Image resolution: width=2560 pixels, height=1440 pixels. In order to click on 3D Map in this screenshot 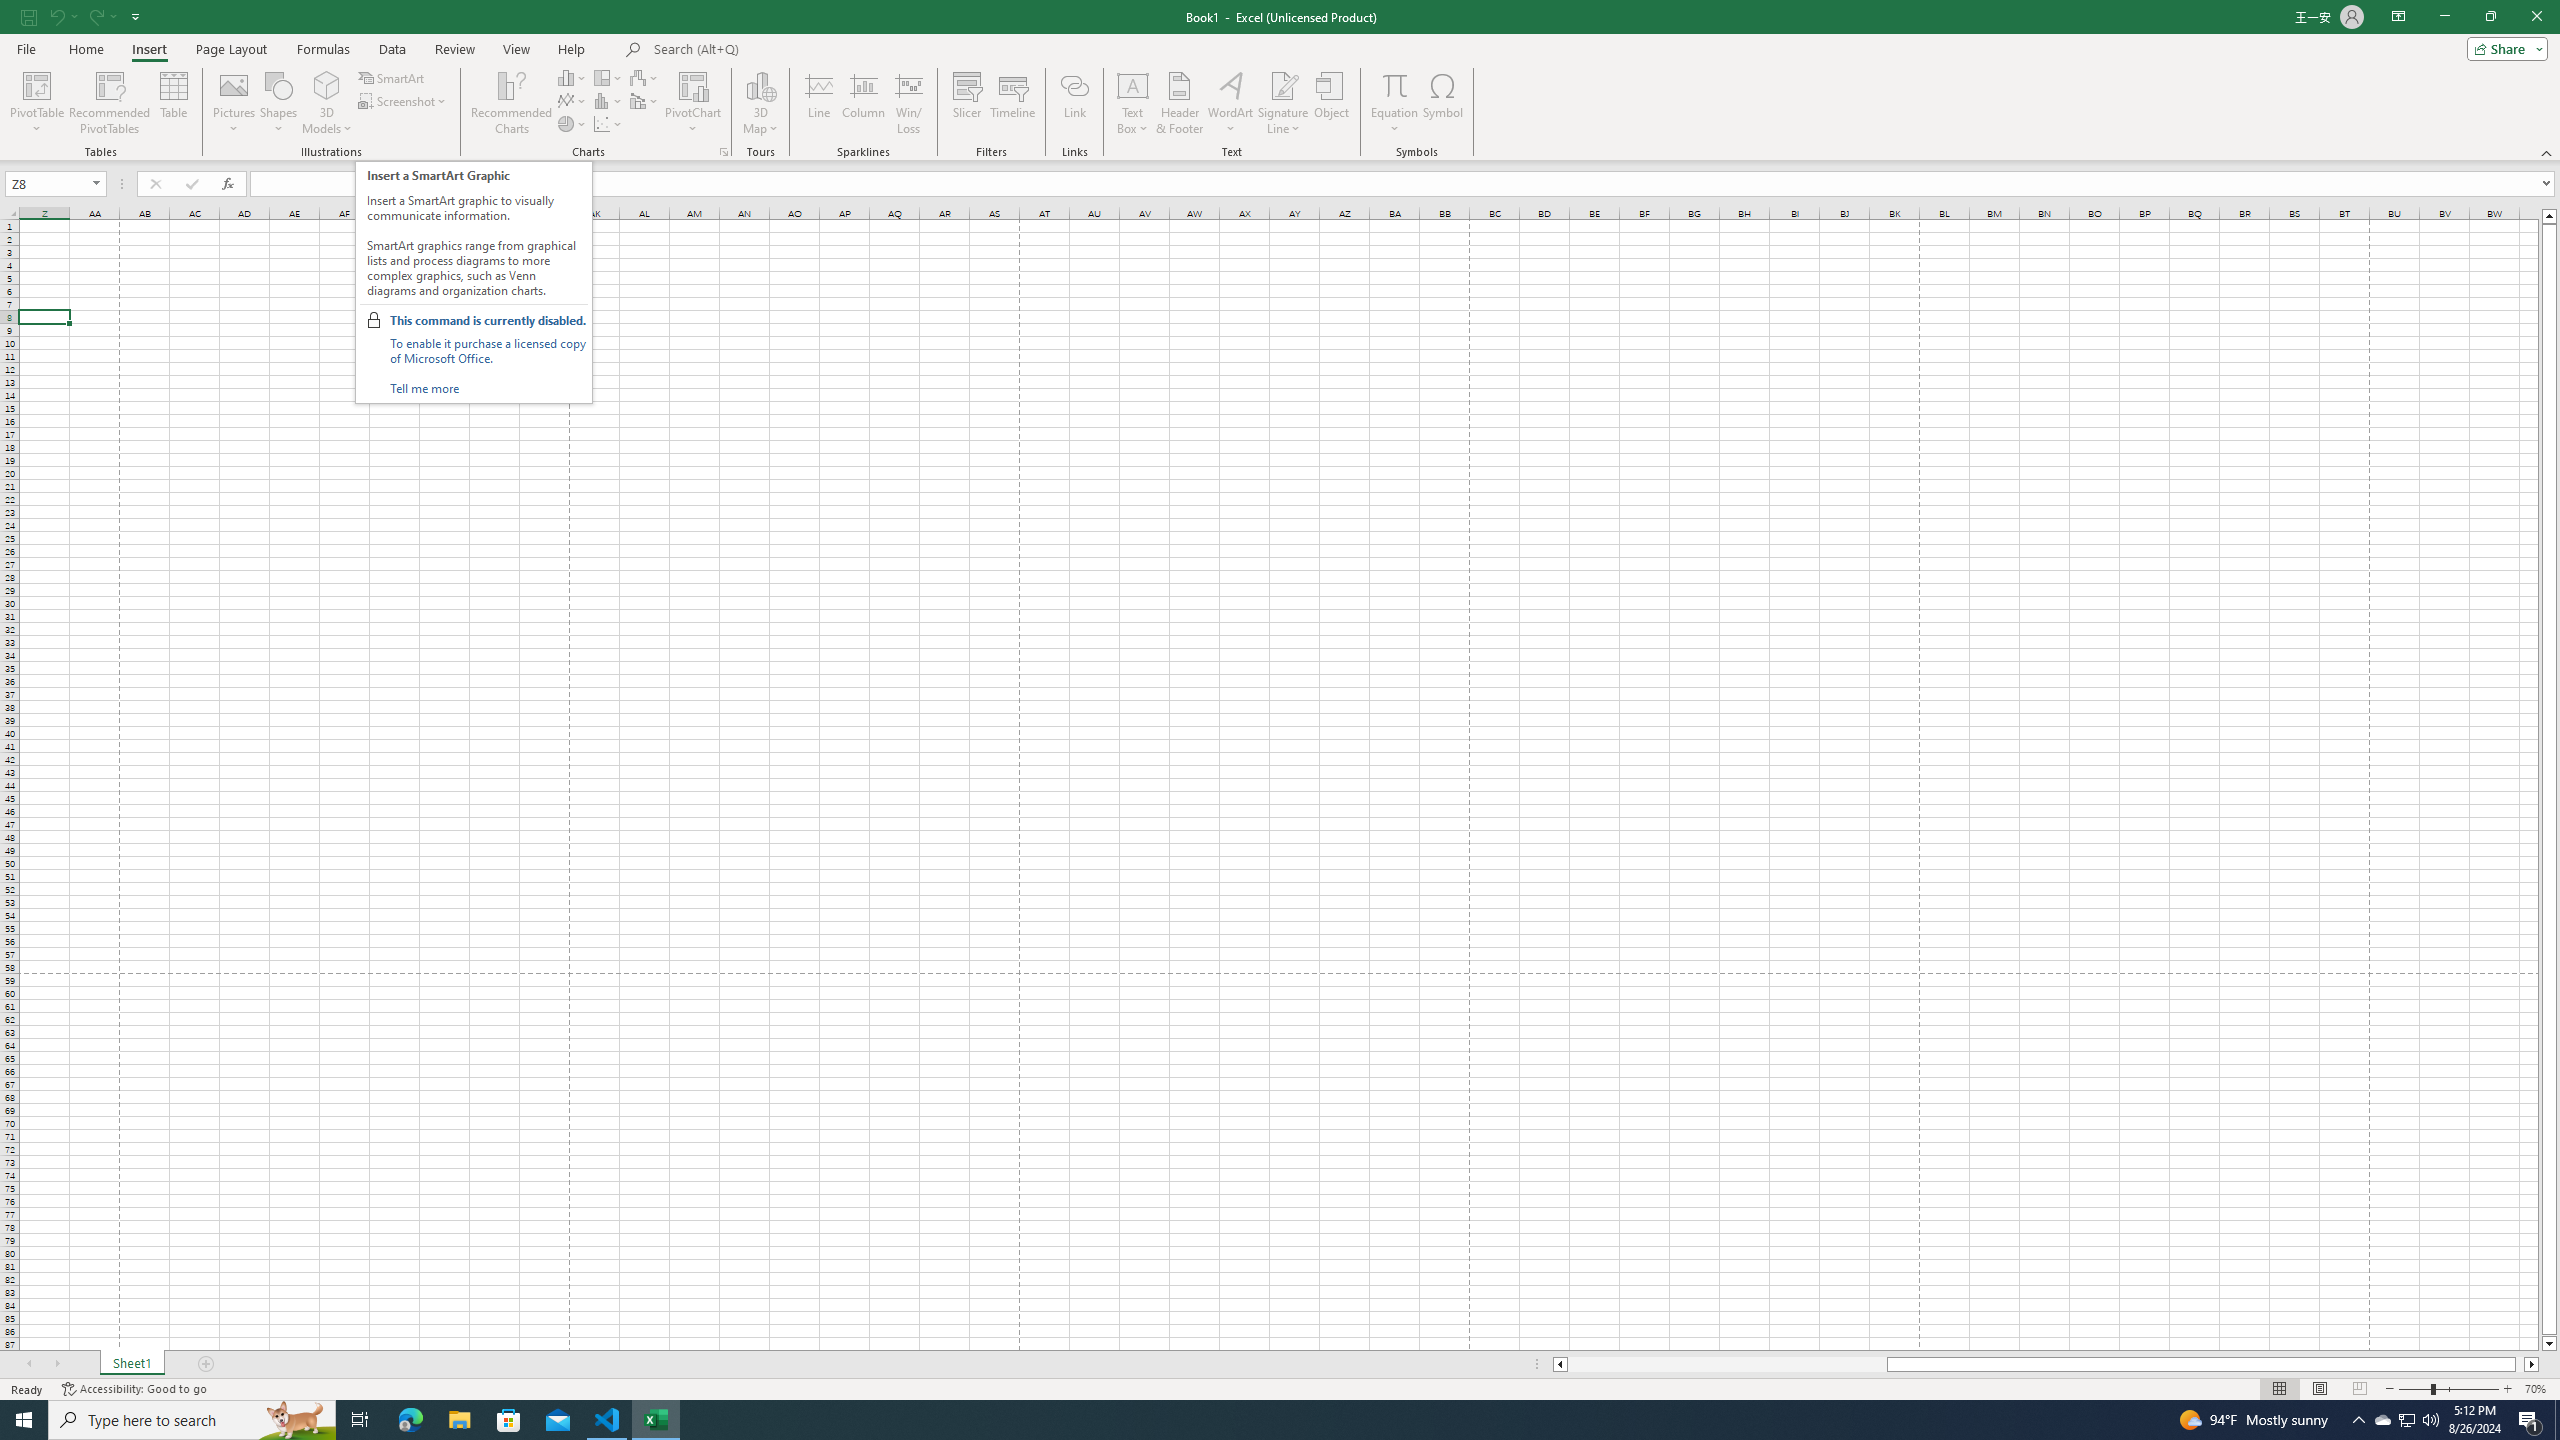, I will do `click(760, 103)`.